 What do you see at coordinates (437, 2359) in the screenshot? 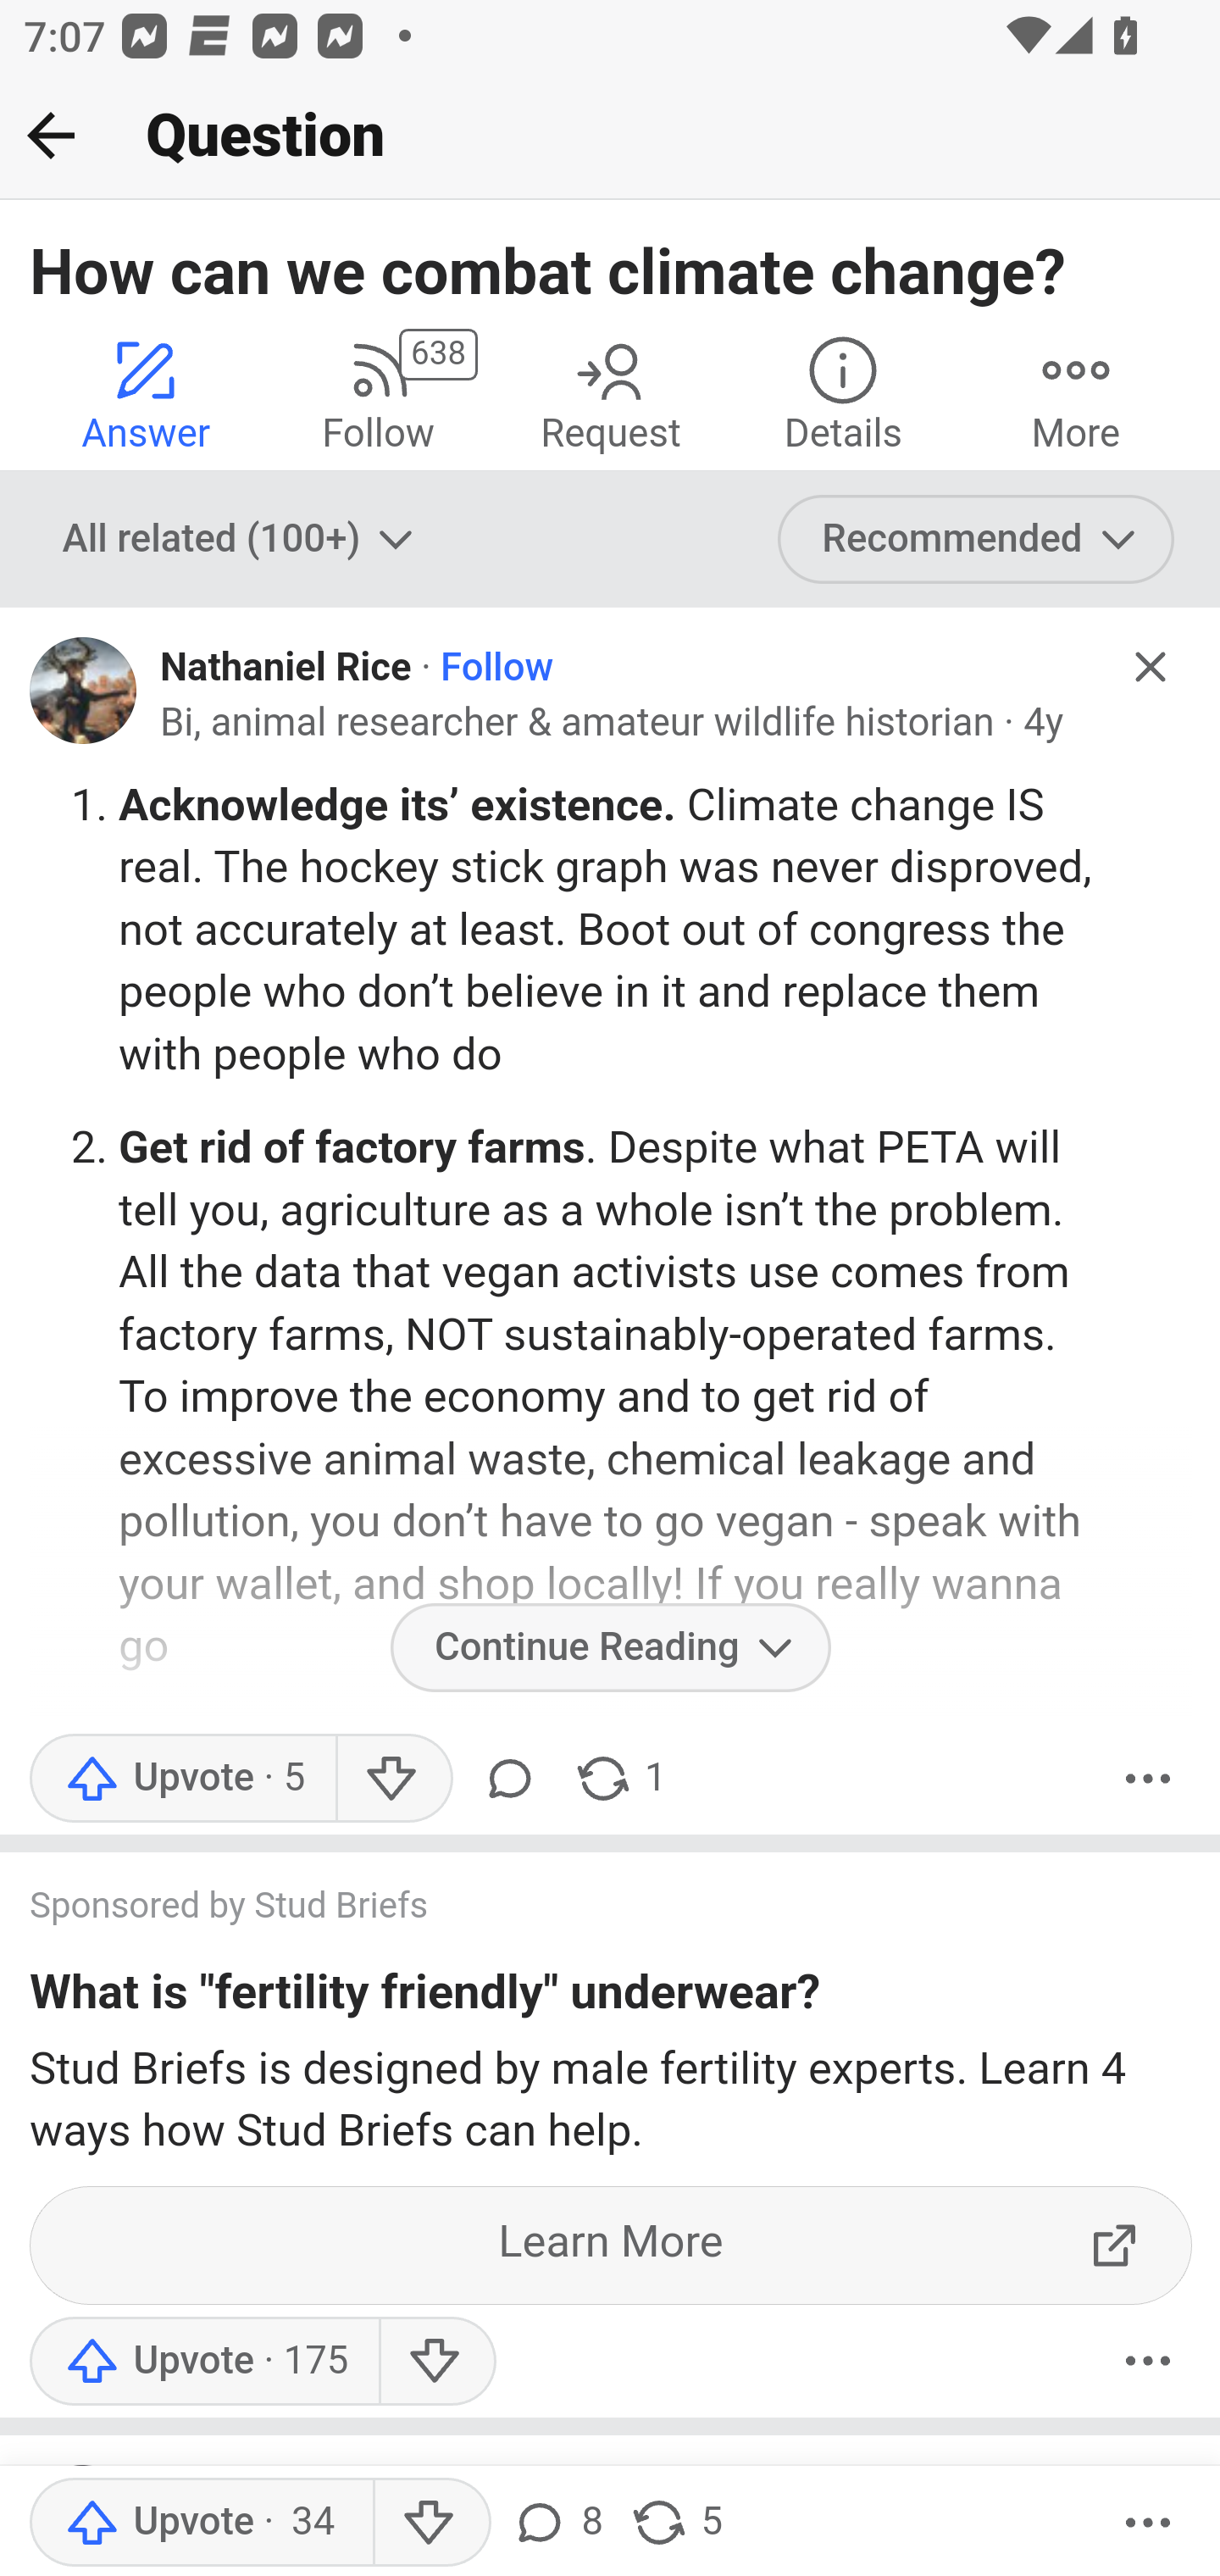
I see `Downvote` at bounding box center [437, 2359].